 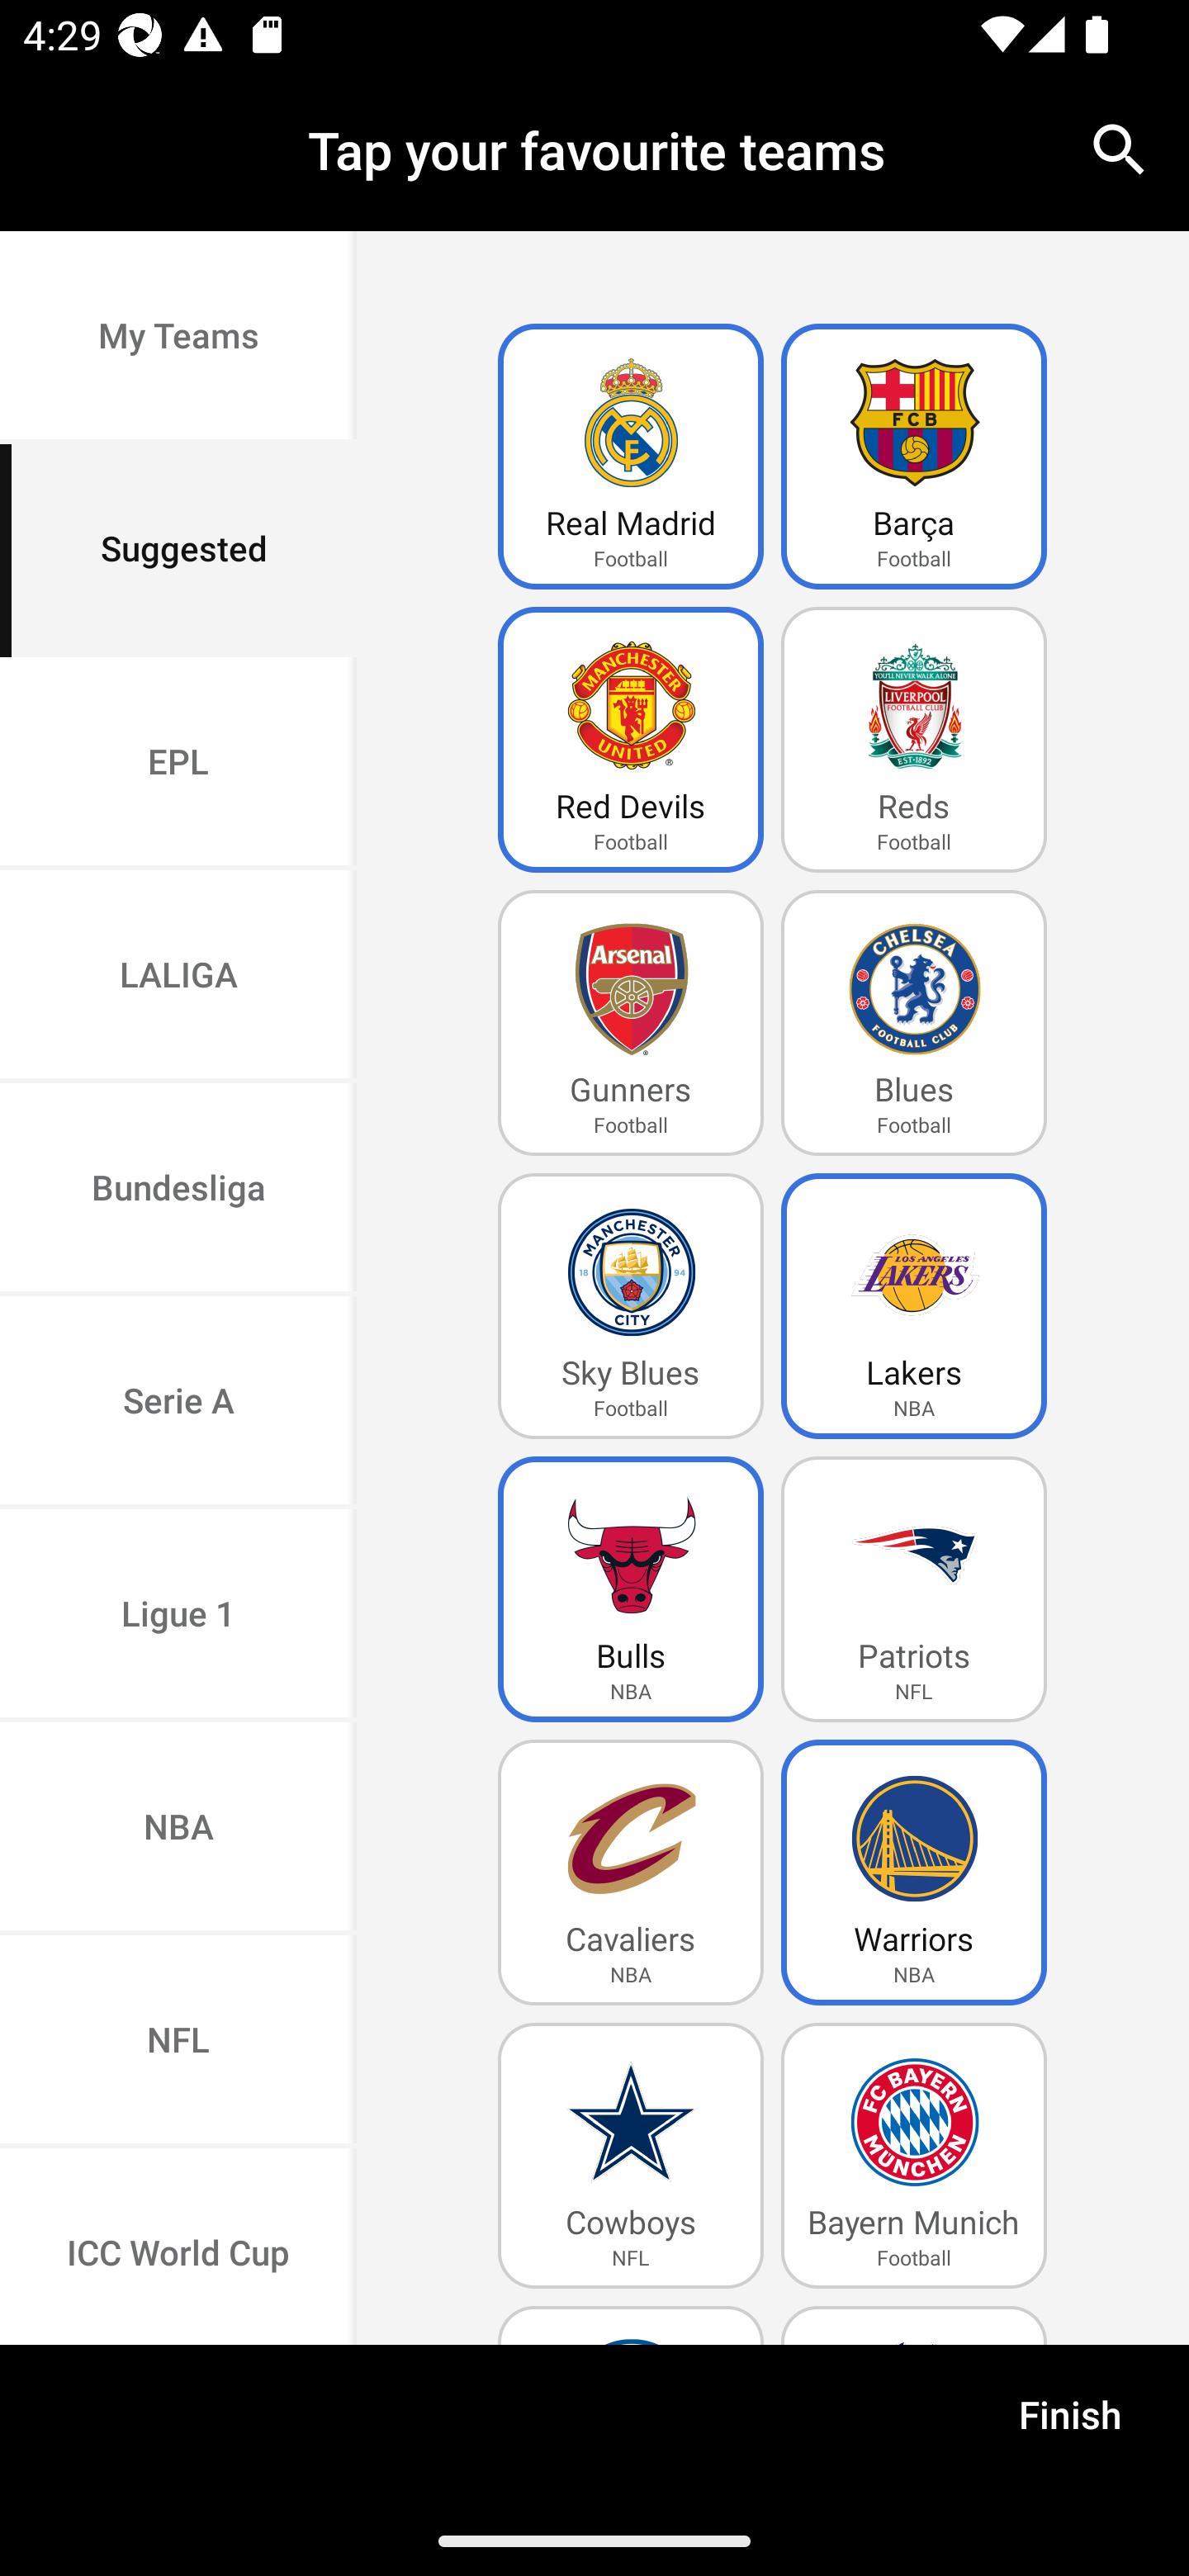 I want to click on Bundesliga, so click(x=178, y=1191).